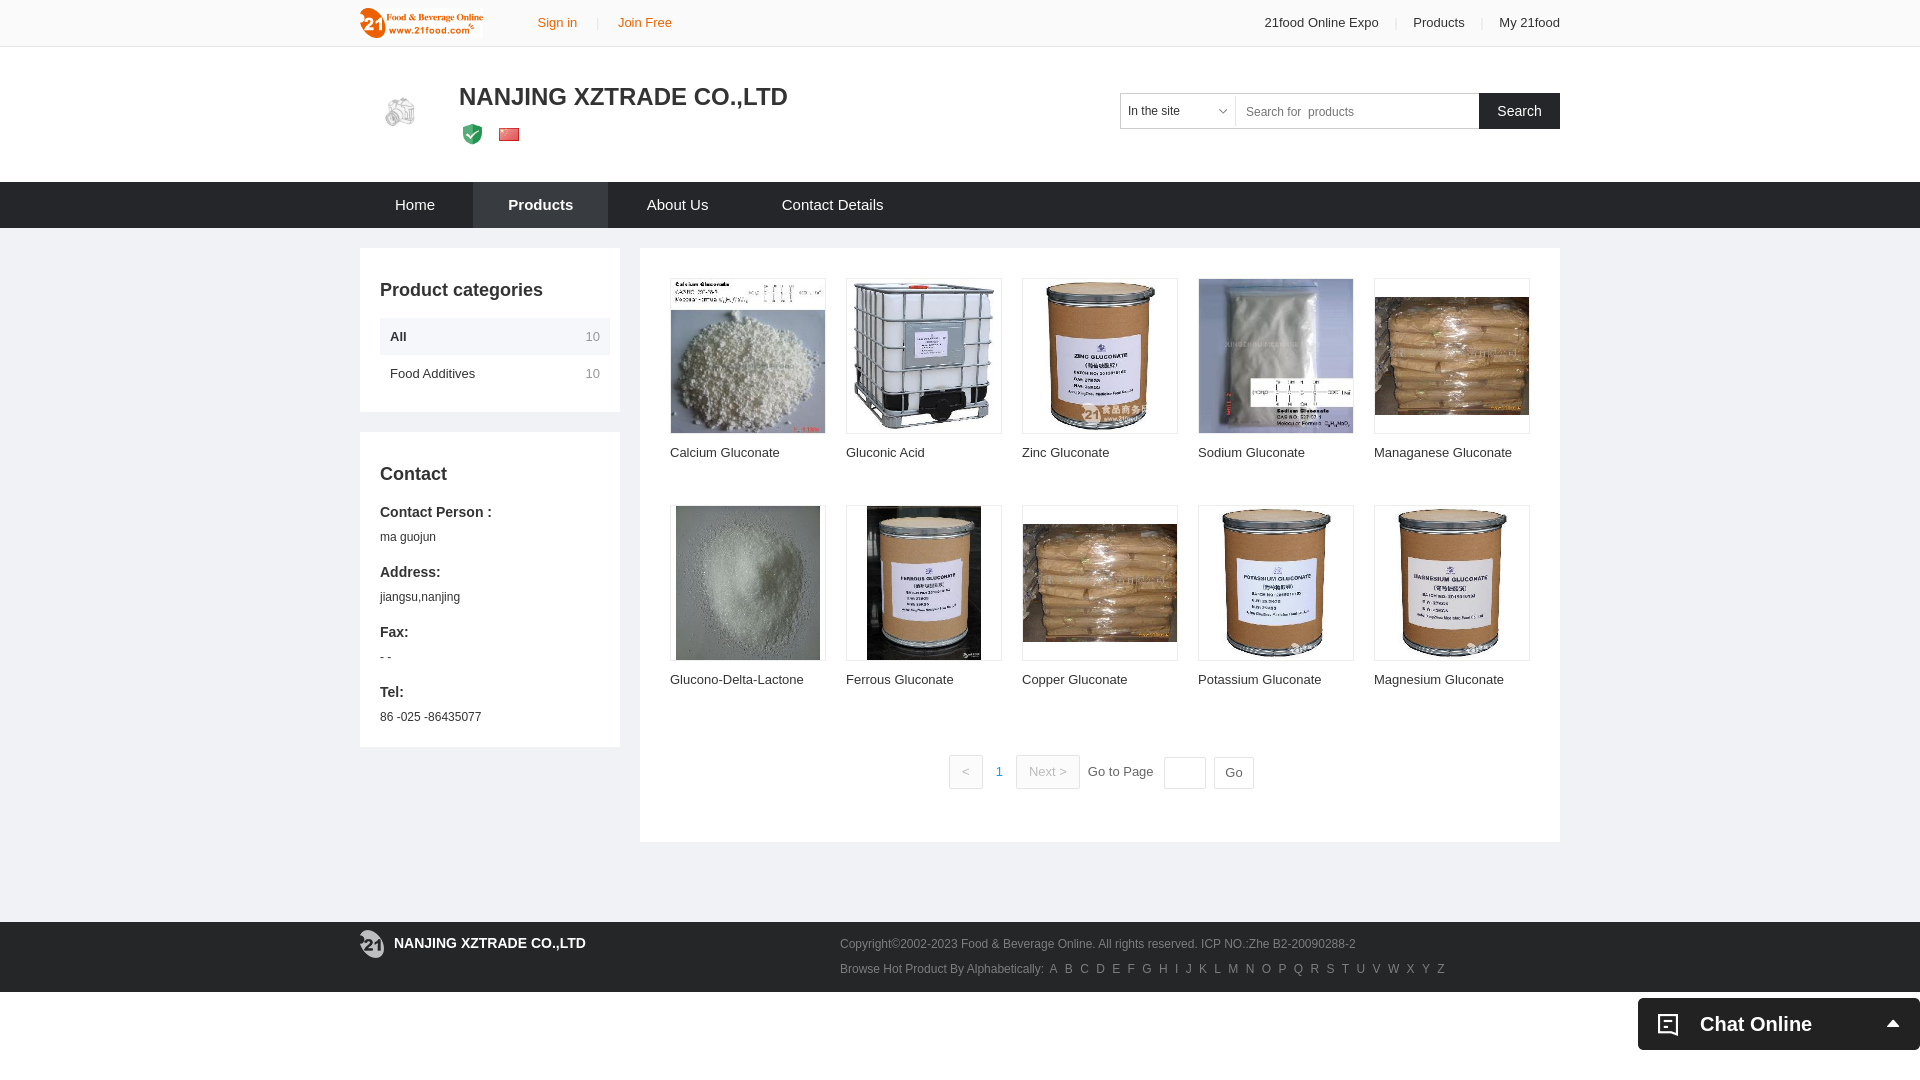 This screenshot has height=1080, width=1920. I want to click on M, so click(1233, 969).